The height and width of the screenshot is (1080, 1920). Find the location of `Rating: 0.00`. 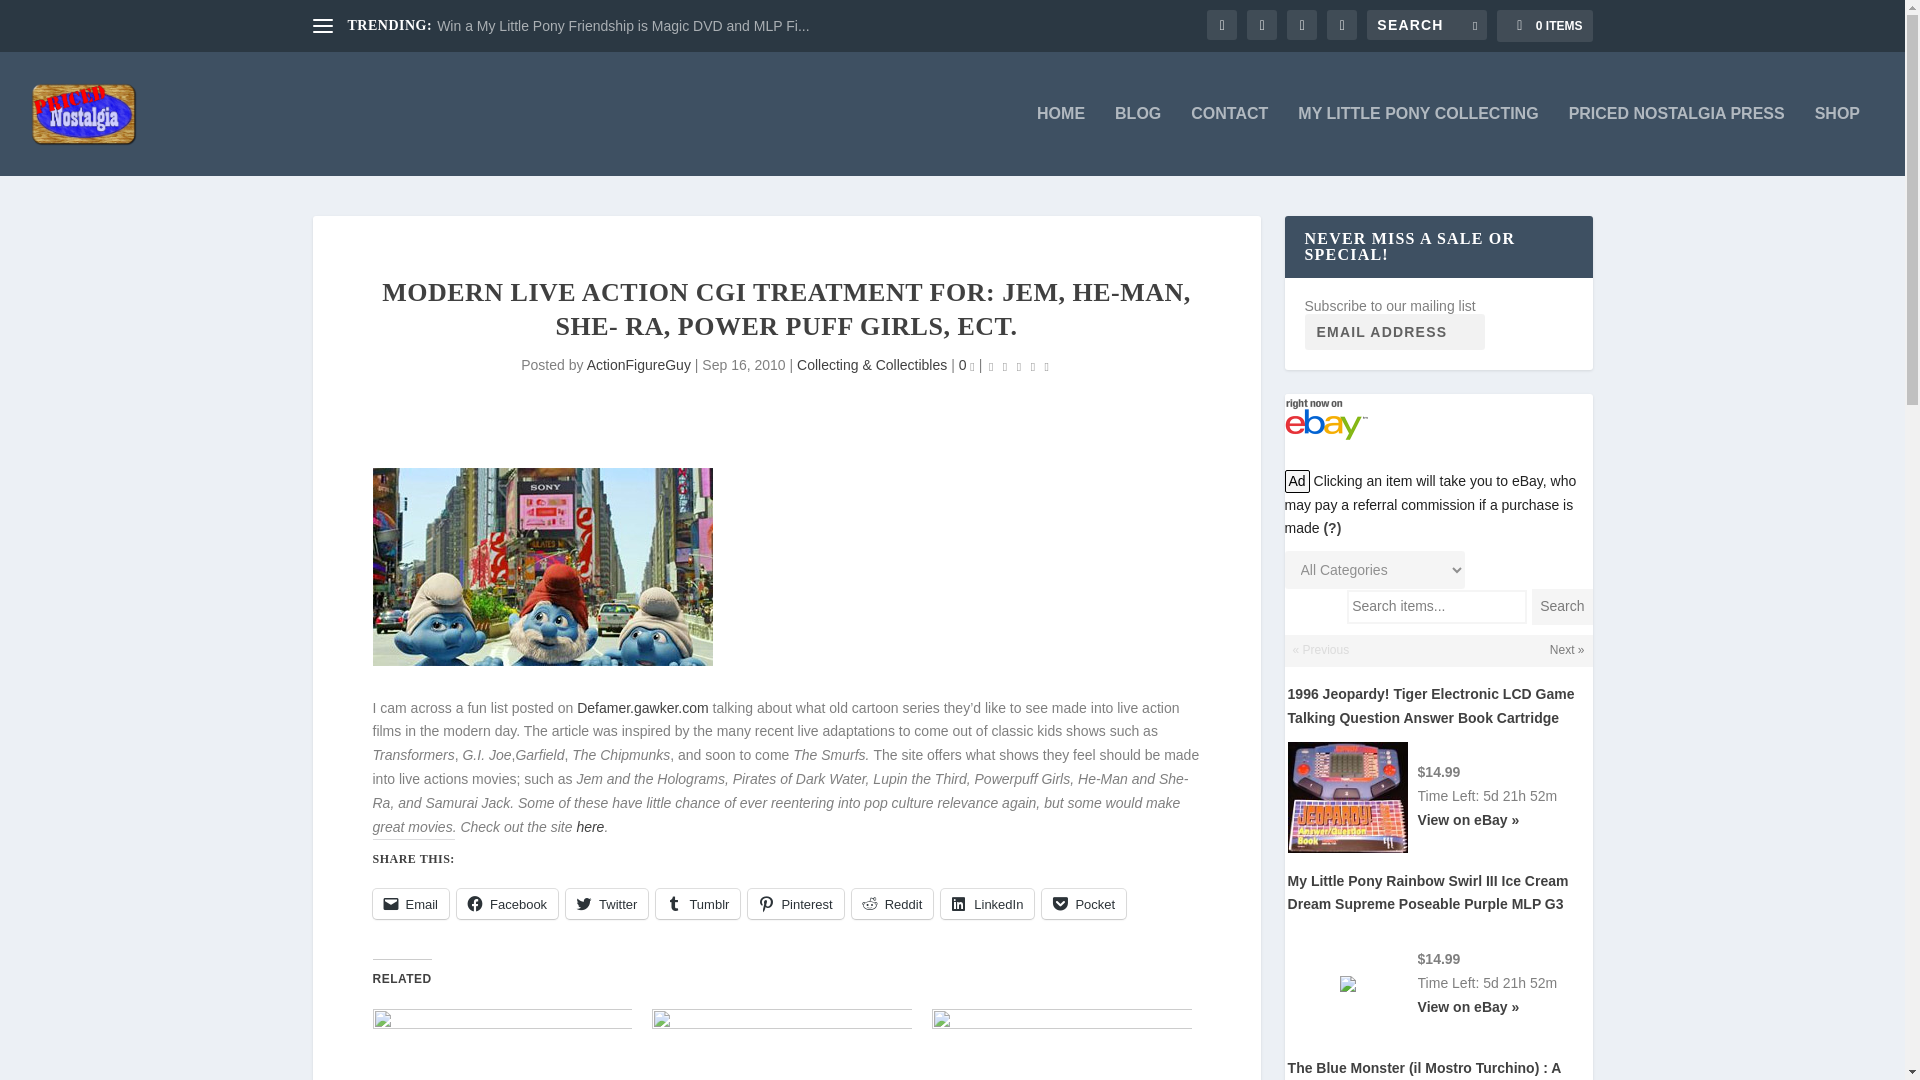

Rating: 0.00 is located at coordinates (1019, 366).